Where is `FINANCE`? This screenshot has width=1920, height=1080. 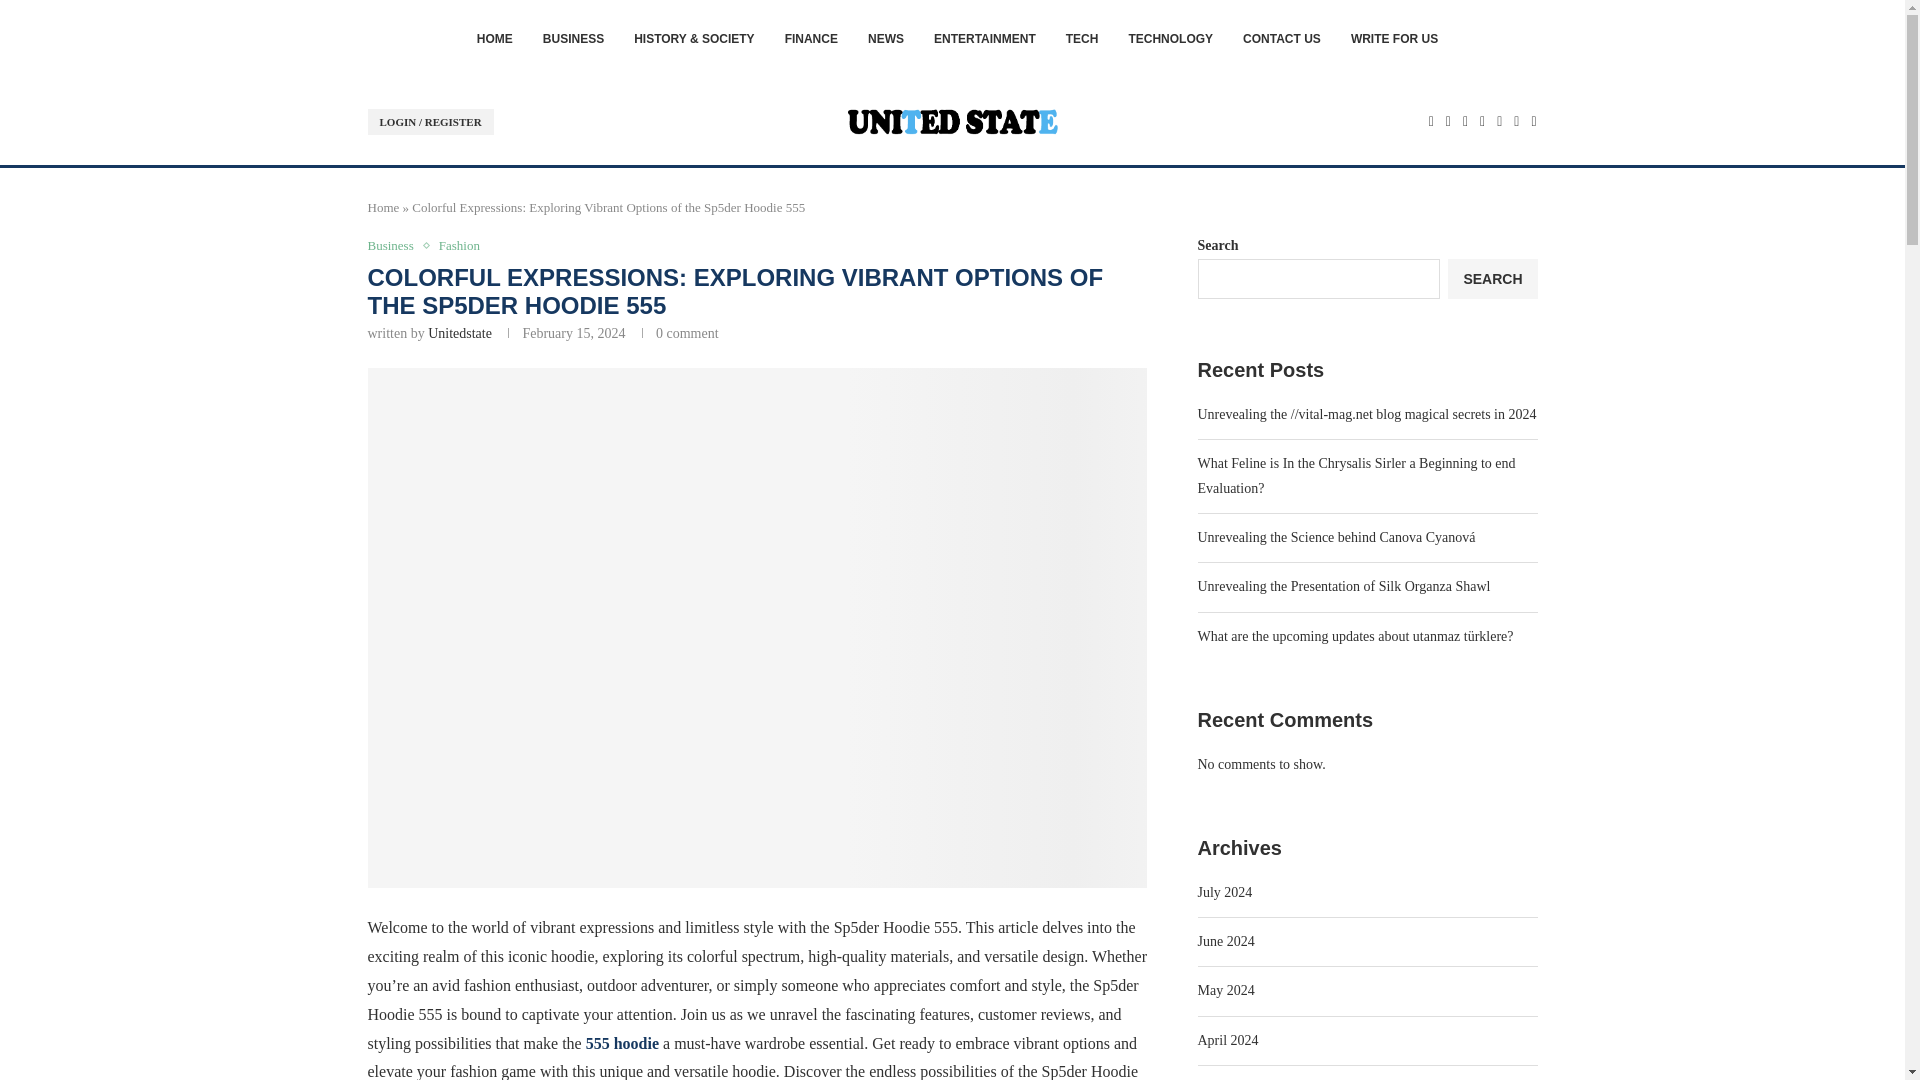 FINANCE is located at coordinates (811, 38).